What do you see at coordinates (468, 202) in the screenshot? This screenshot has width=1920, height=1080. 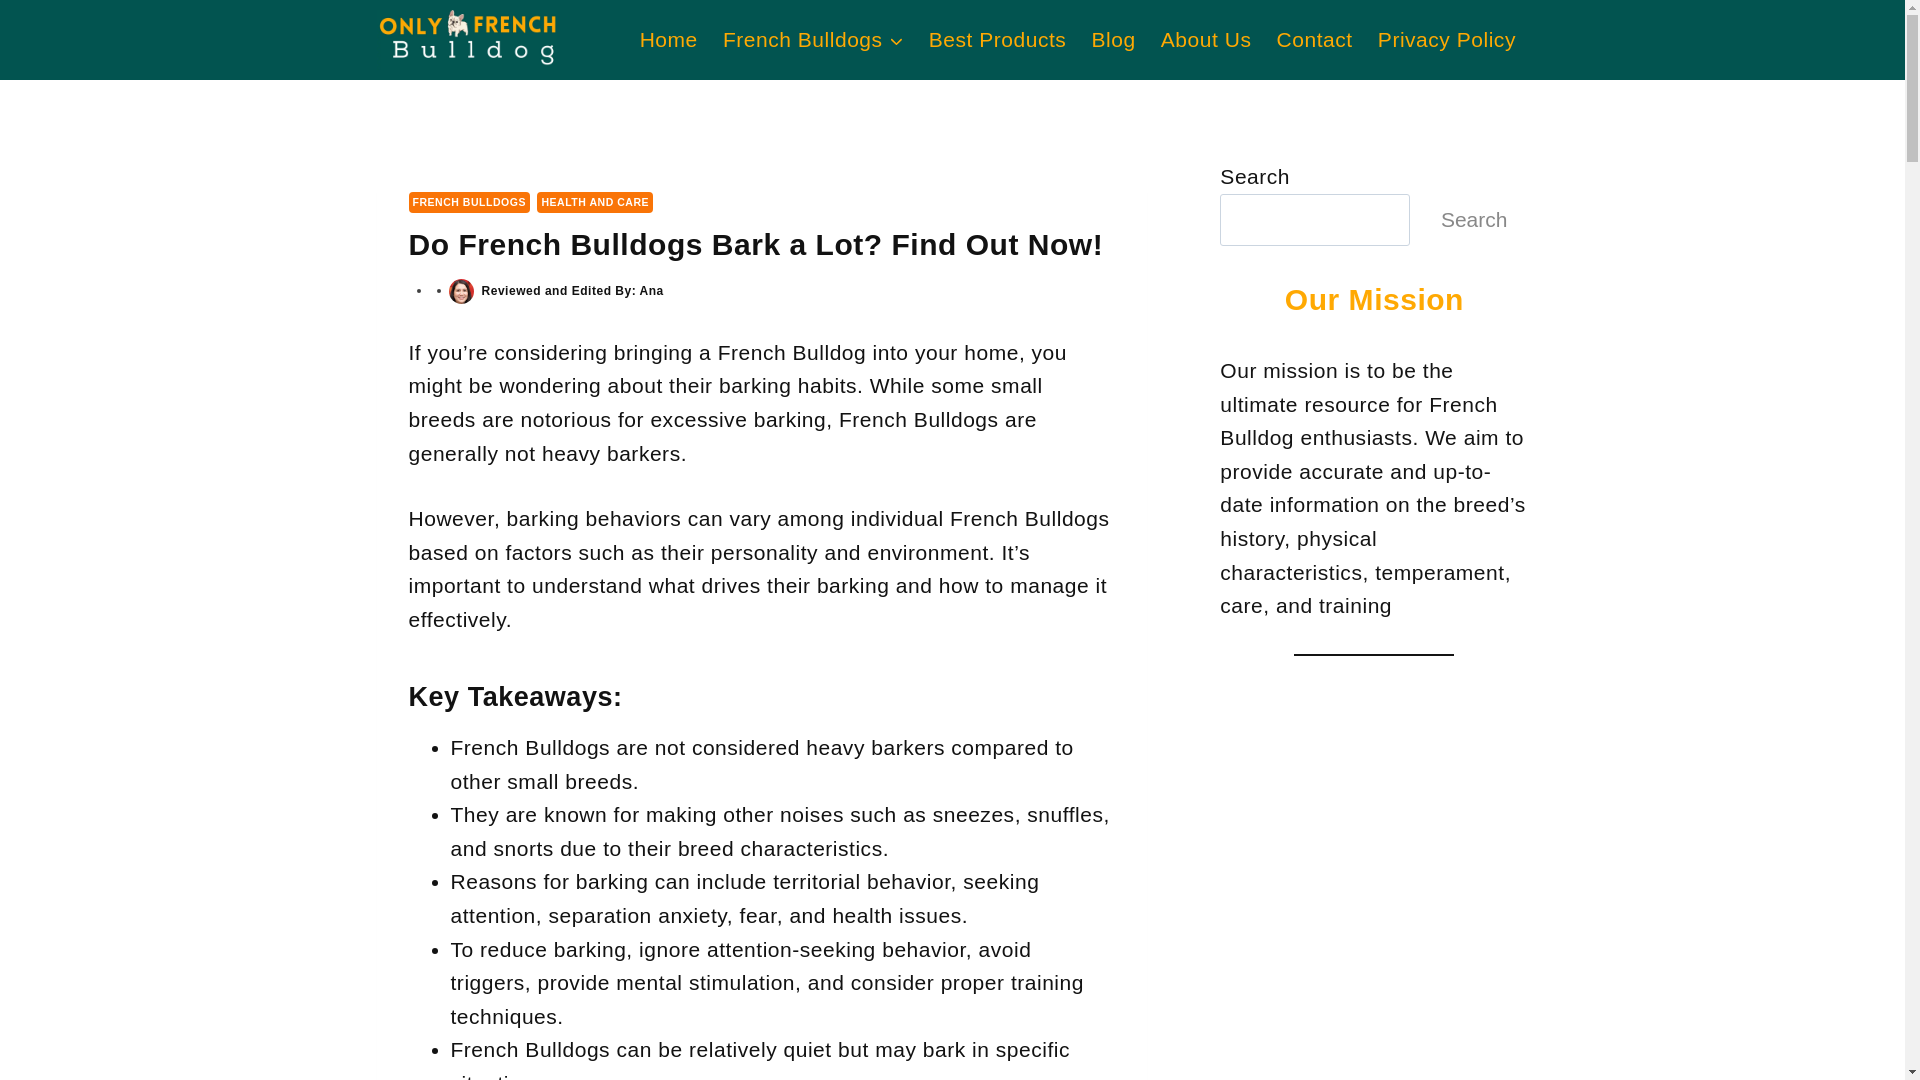 I see `FRENCH BULLDOGS` at bounding box center [468, 202].